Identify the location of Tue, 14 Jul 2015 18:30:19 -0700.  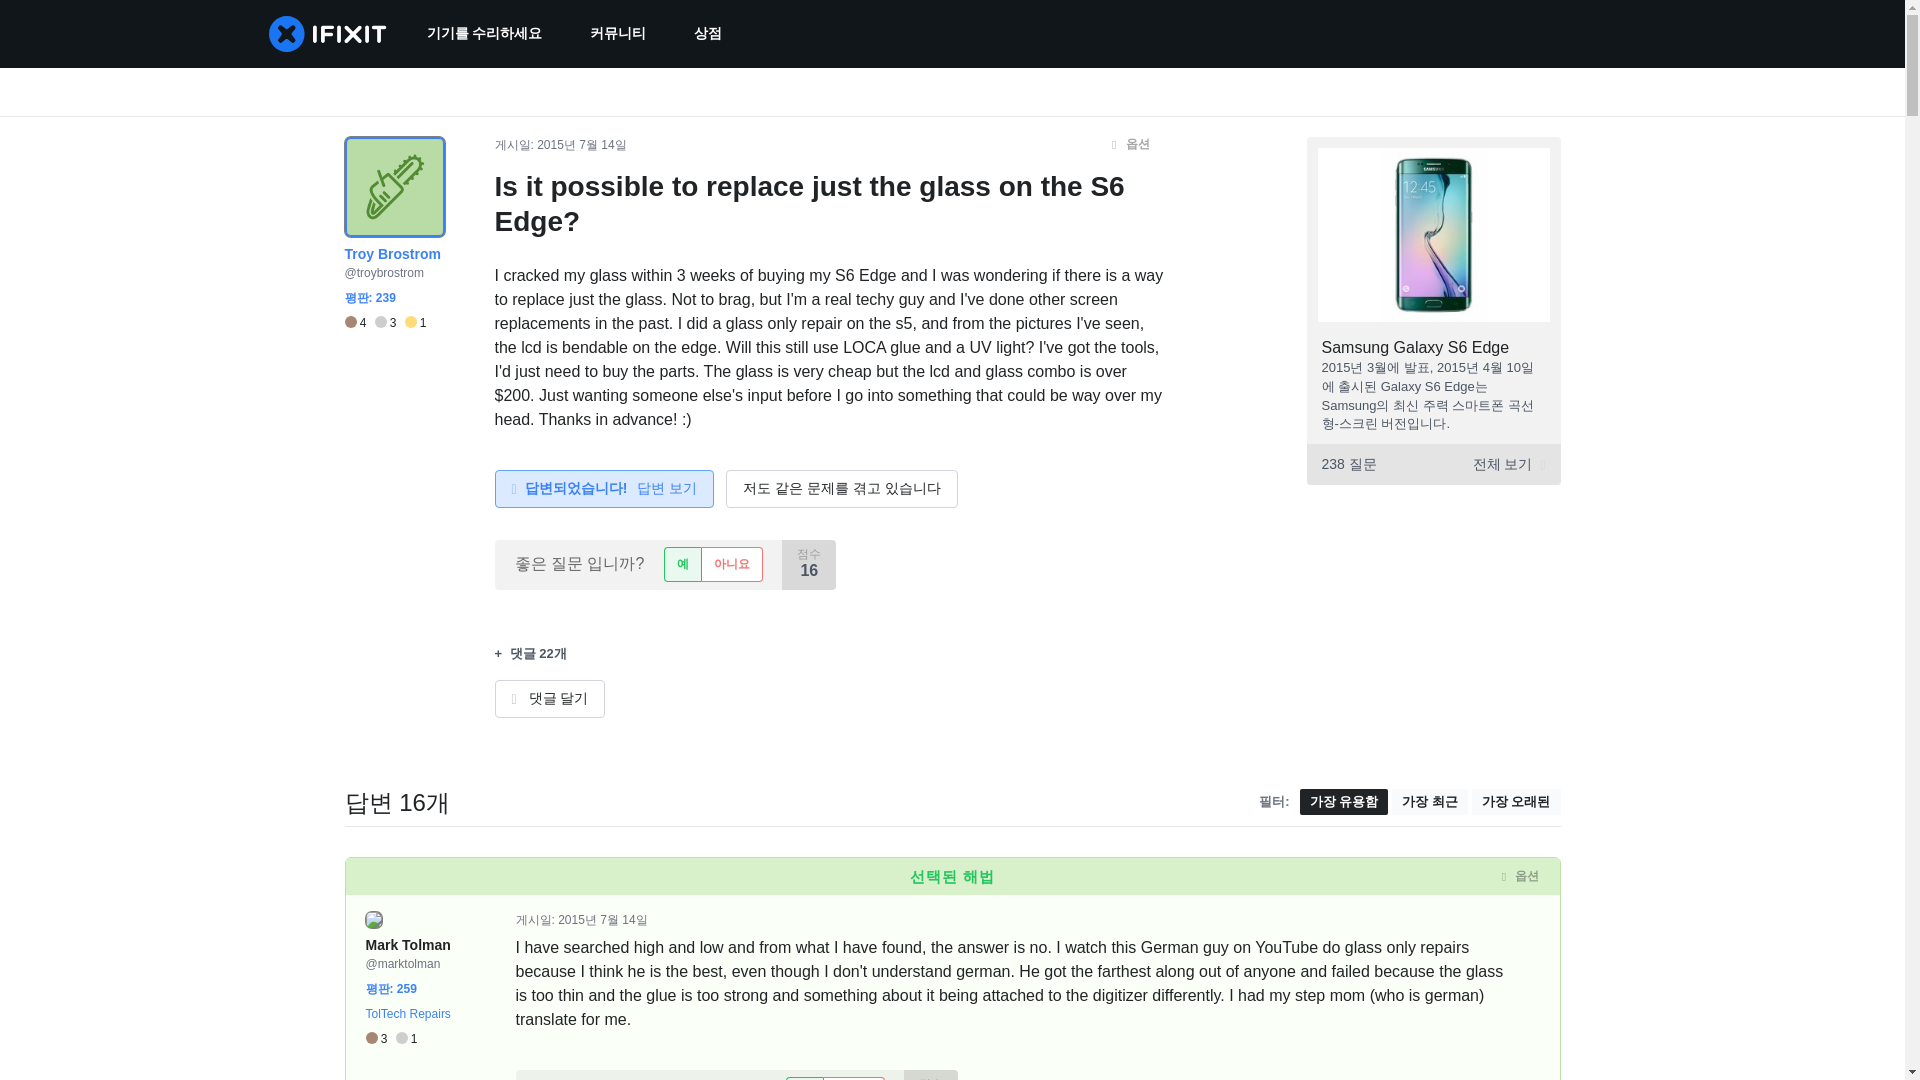
(581, 145).